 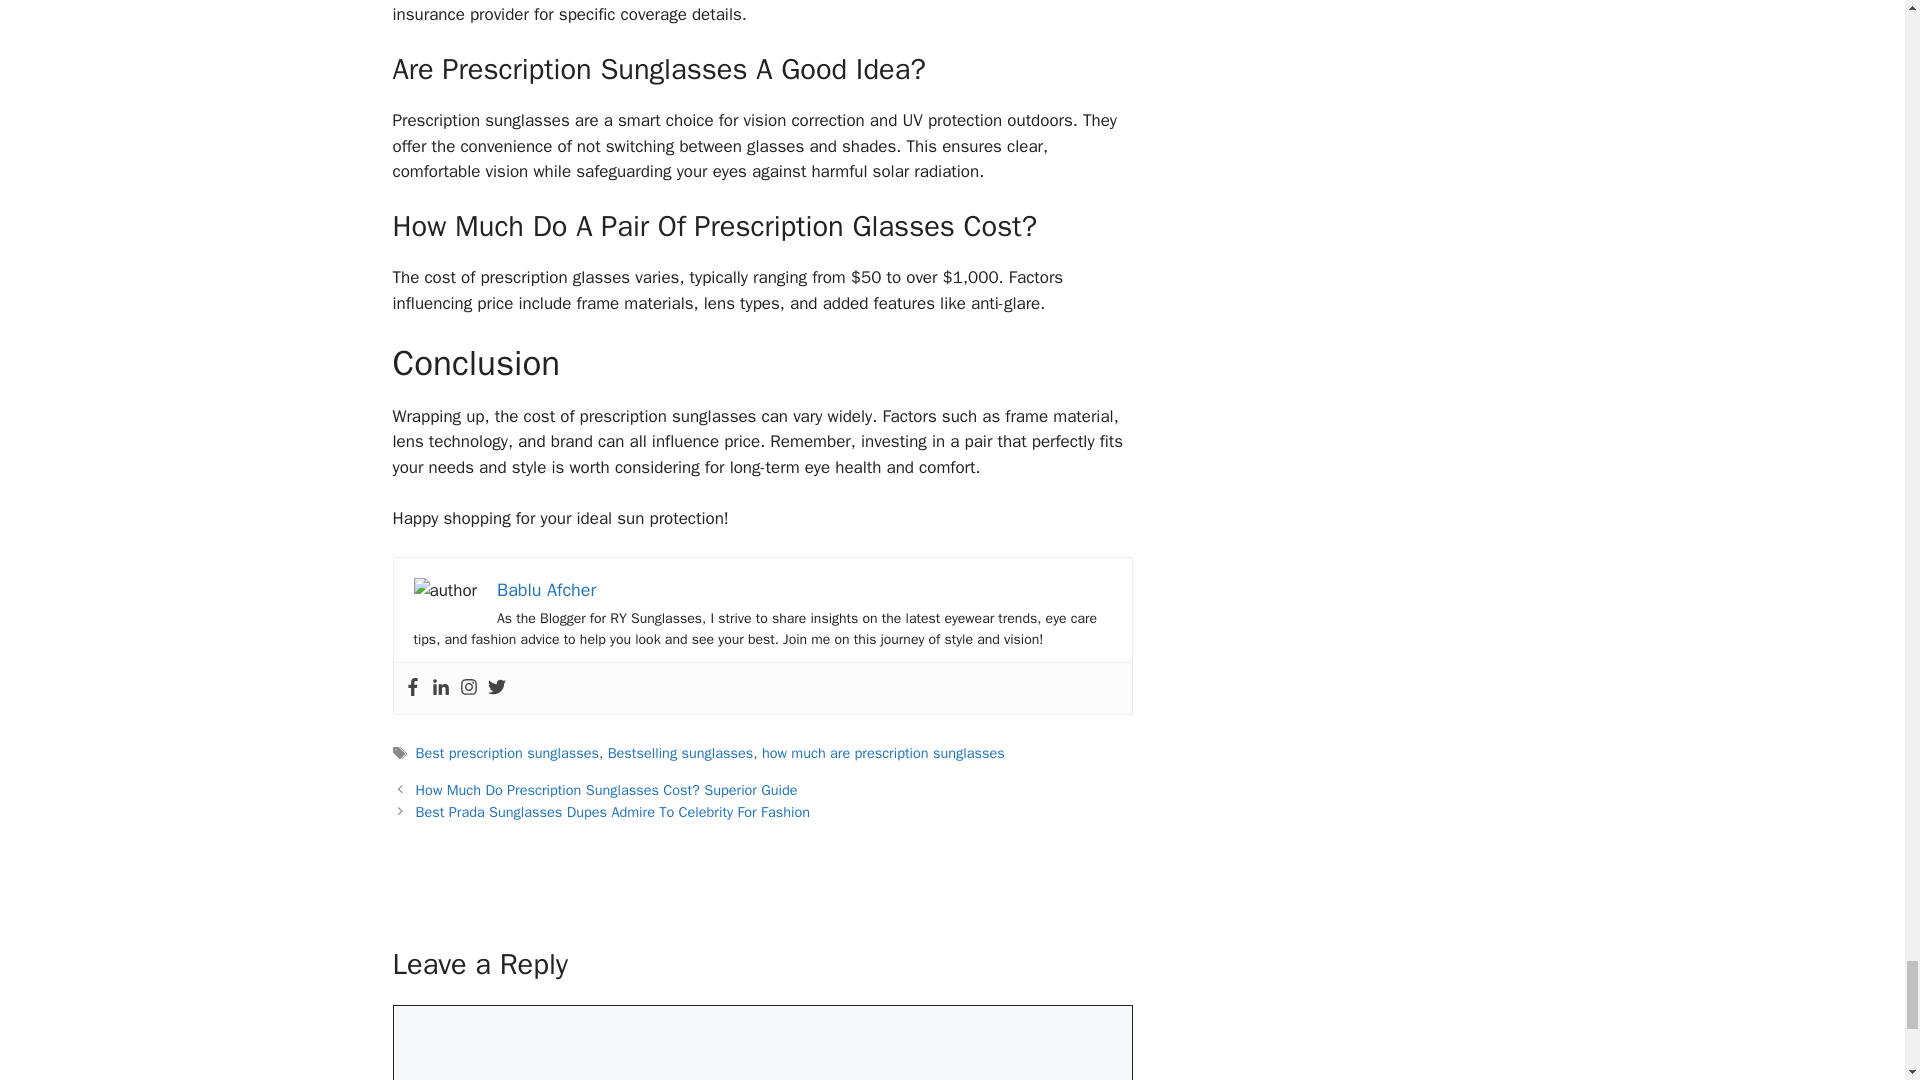 What do you see at coordinates (607, 790) in the screenshot?
I see `How Much Do Prescription Sunglasses Cost? Superior Guide` at bounding box center [607, 790].